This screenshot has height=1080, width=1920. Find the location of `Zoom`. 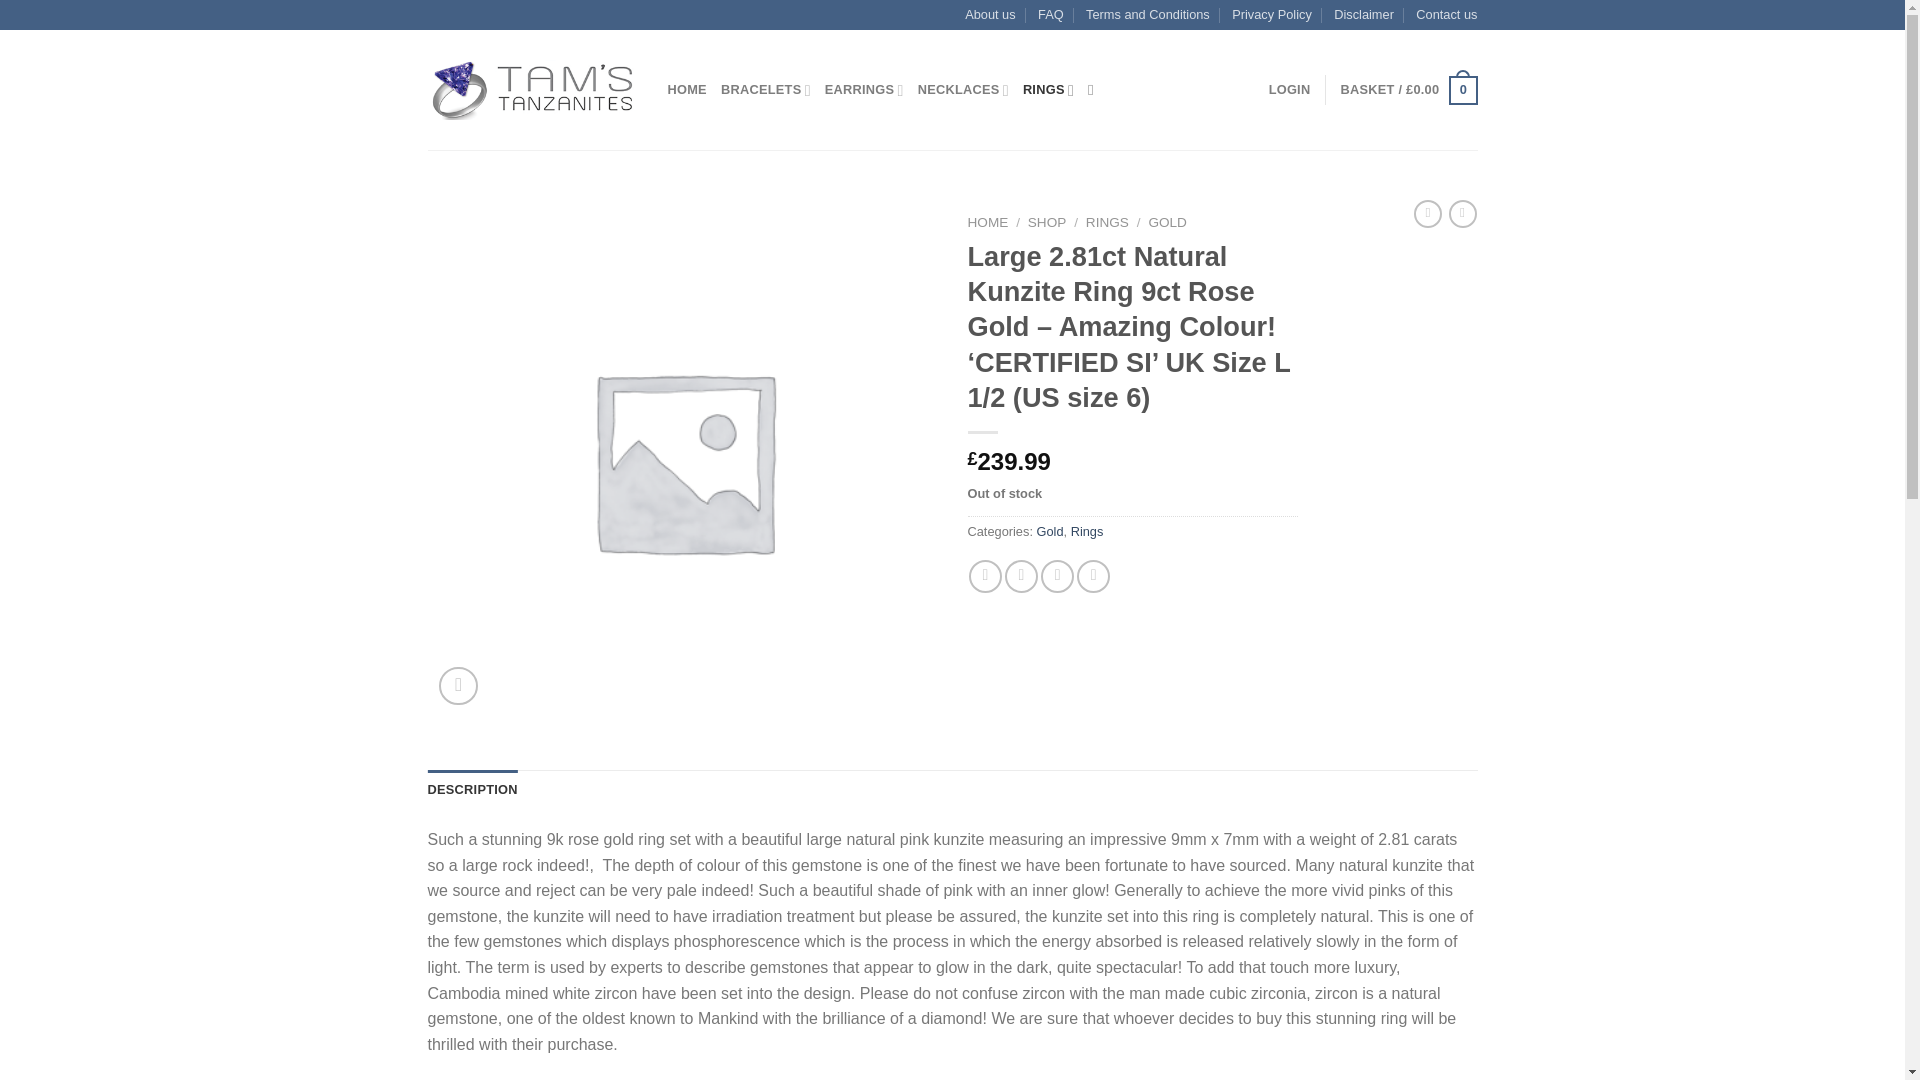

Zoom is located at coordinates (458, 686).